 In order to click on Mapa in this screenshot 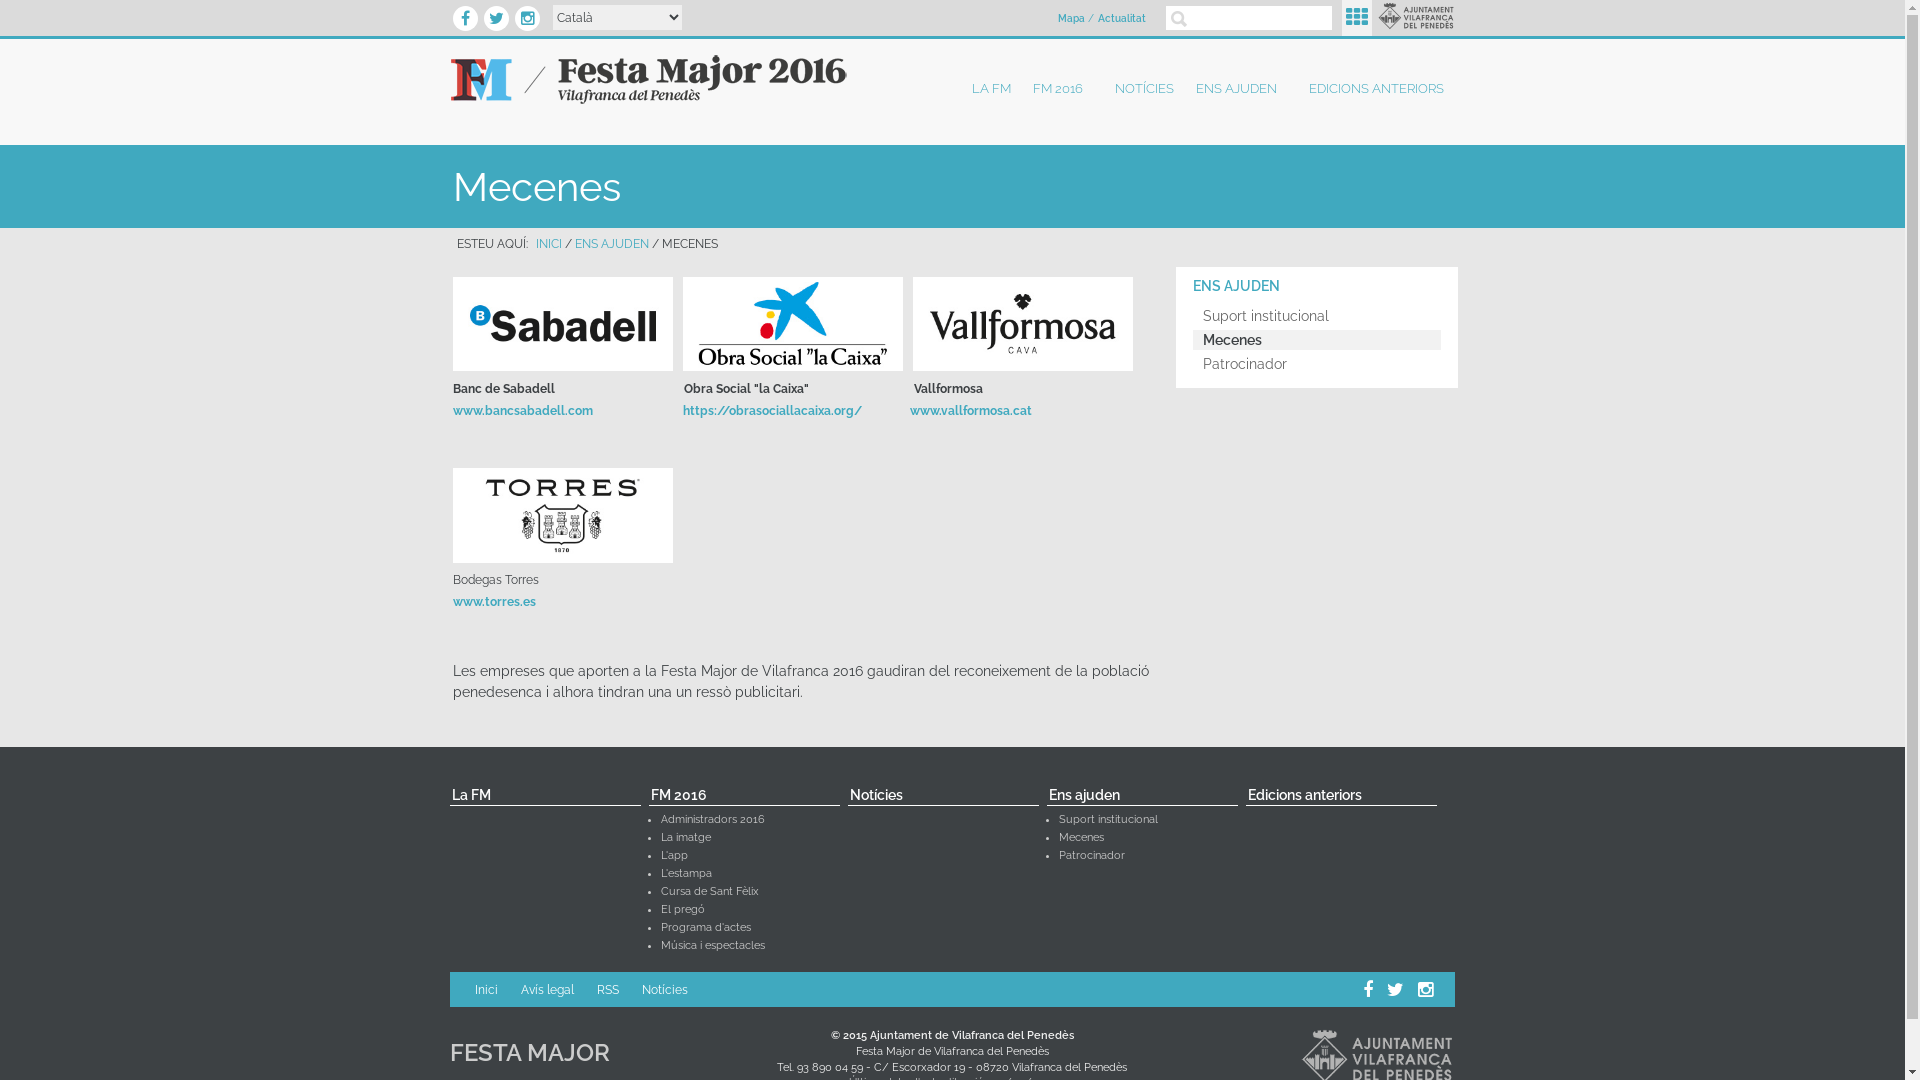, I will do `click(1072, 19)`.